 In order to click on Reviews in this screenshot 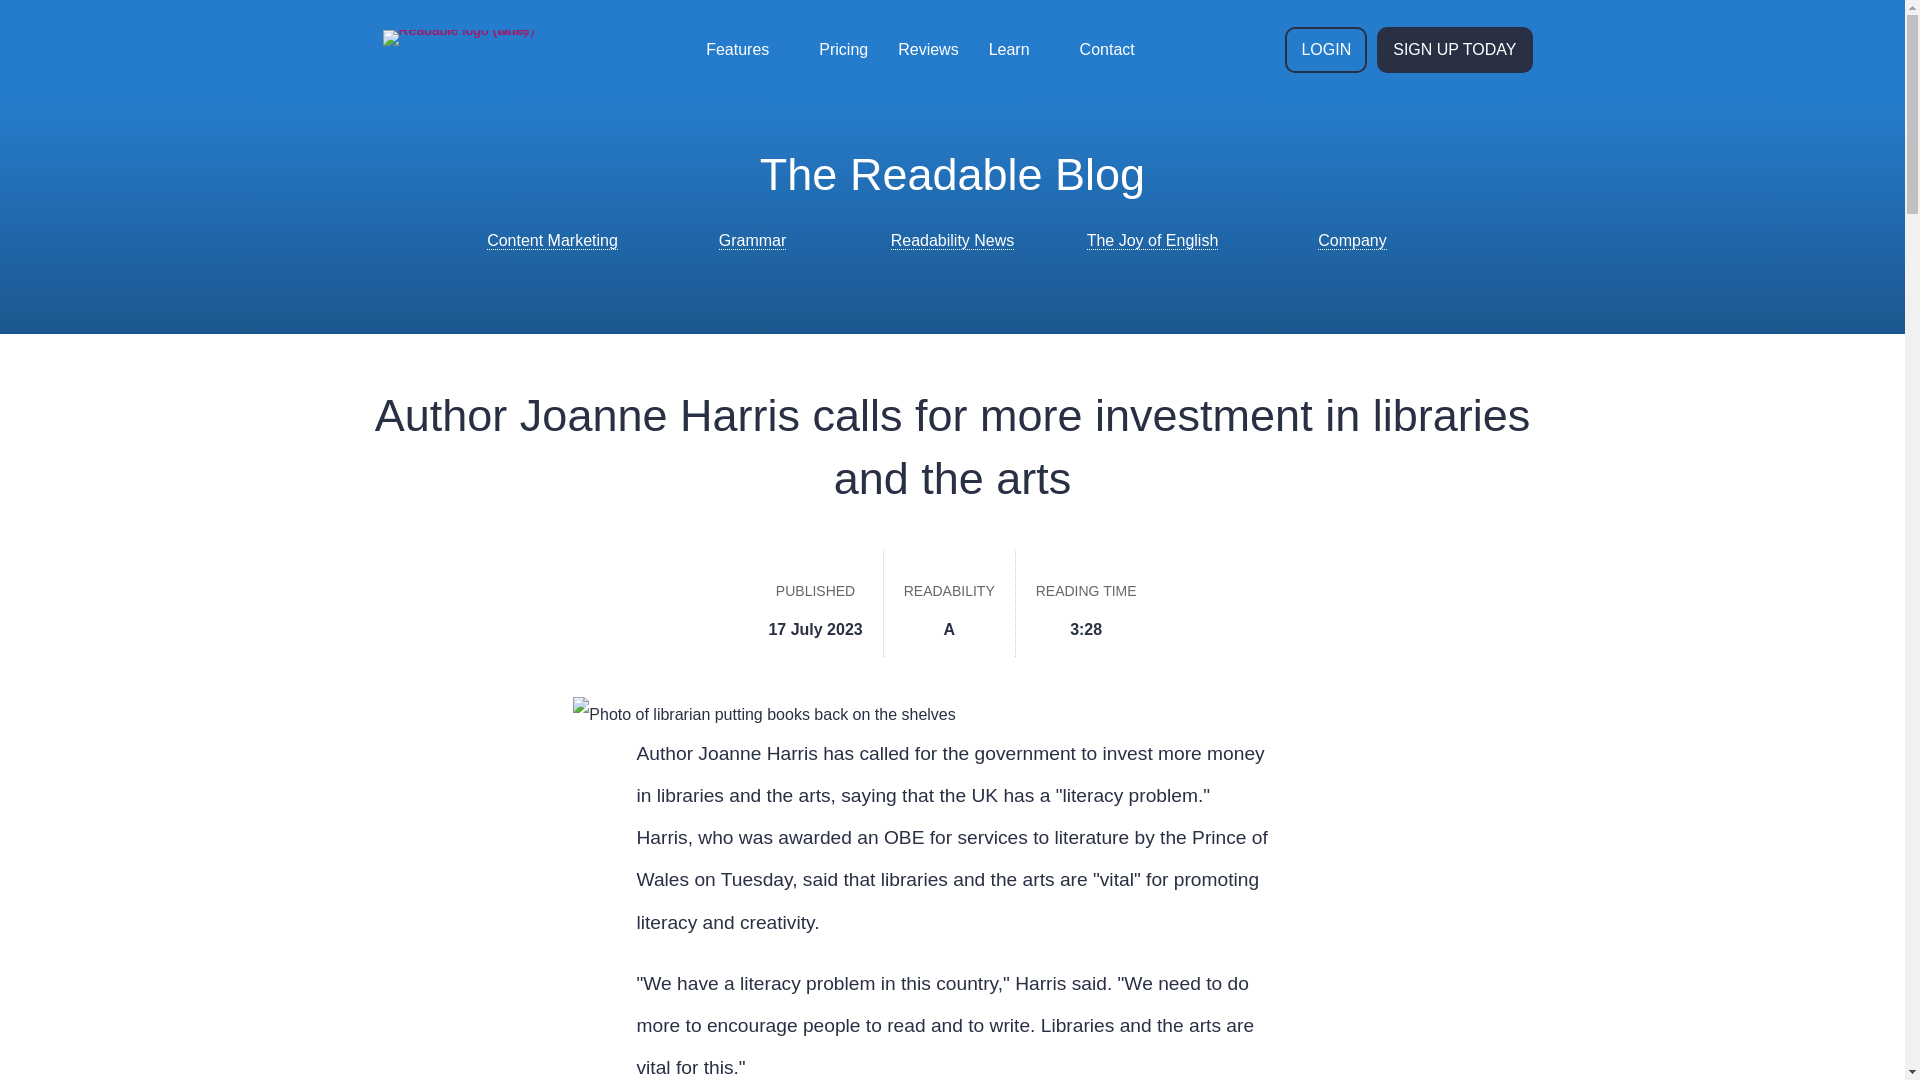, I will do `click(928, 50)`.